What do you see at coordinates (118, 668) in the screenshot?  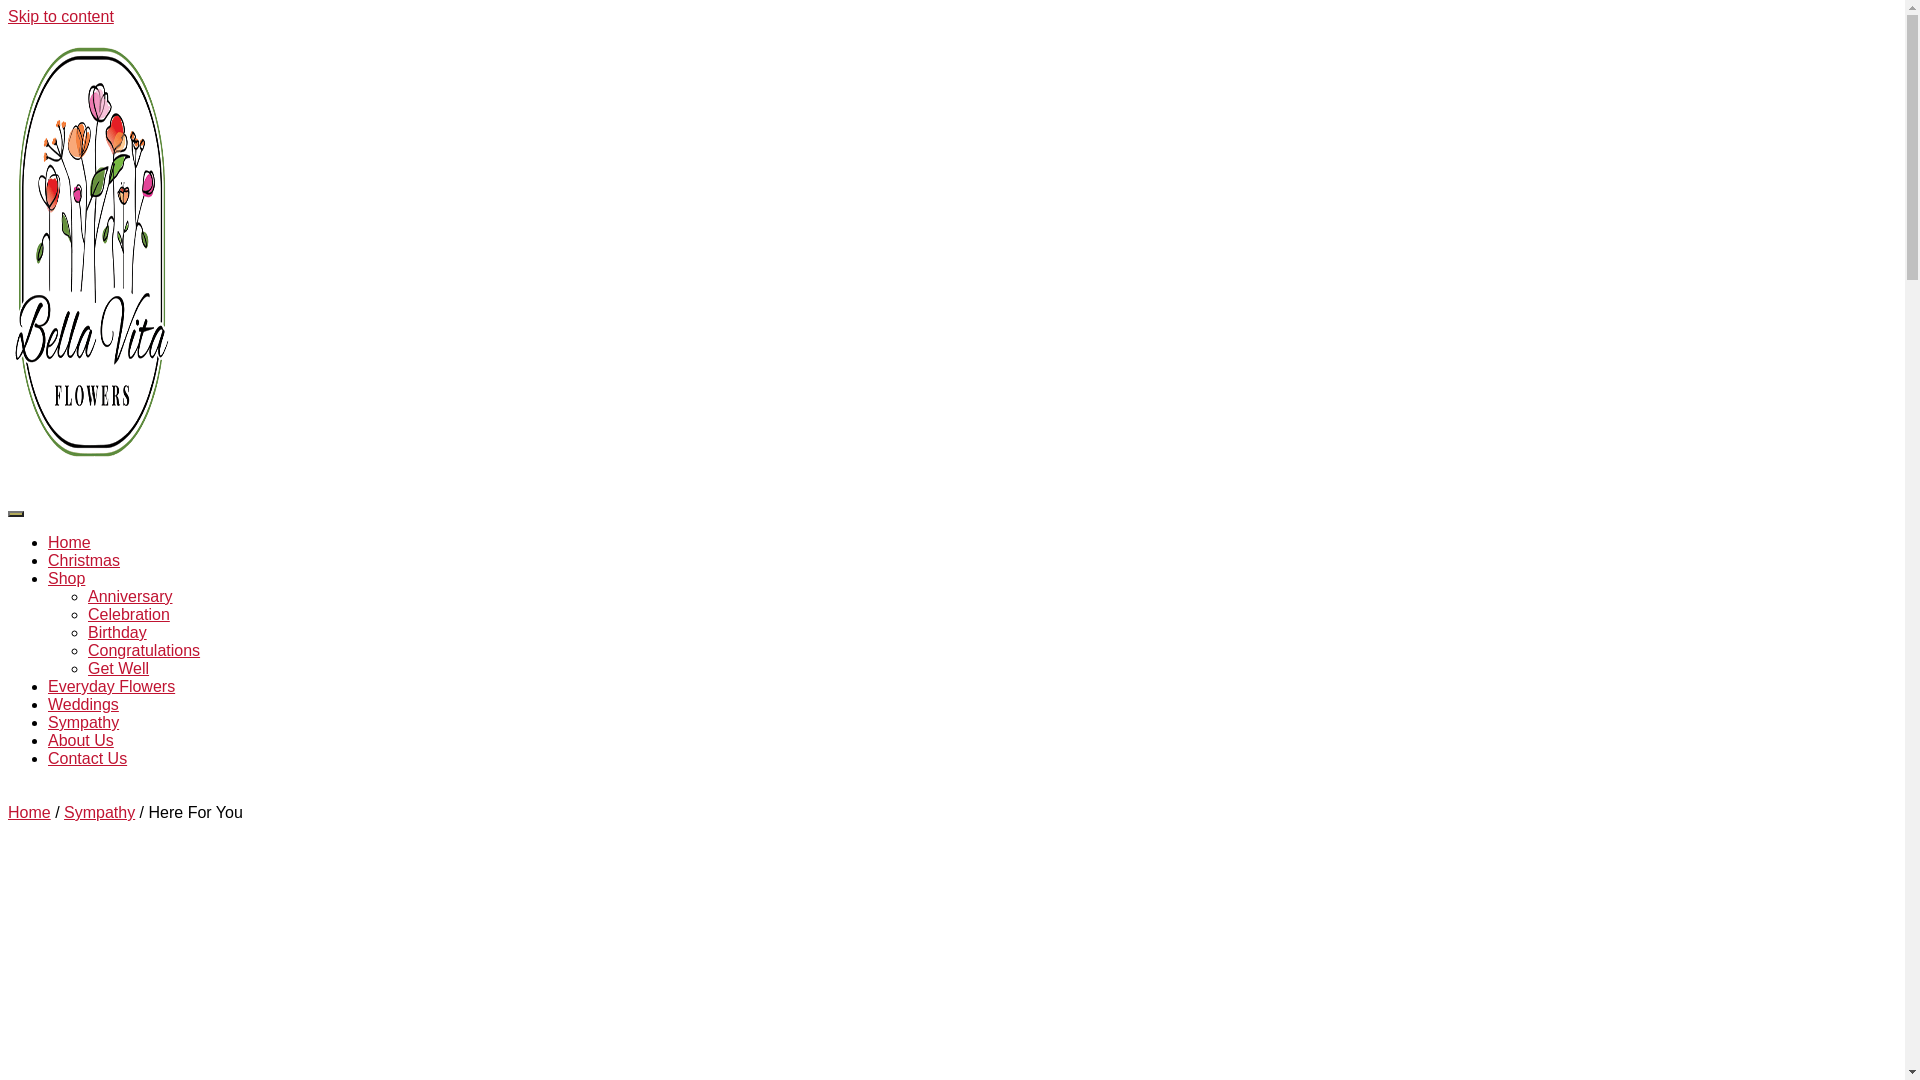 I see `Get Well` at bounding box center [118, 668].